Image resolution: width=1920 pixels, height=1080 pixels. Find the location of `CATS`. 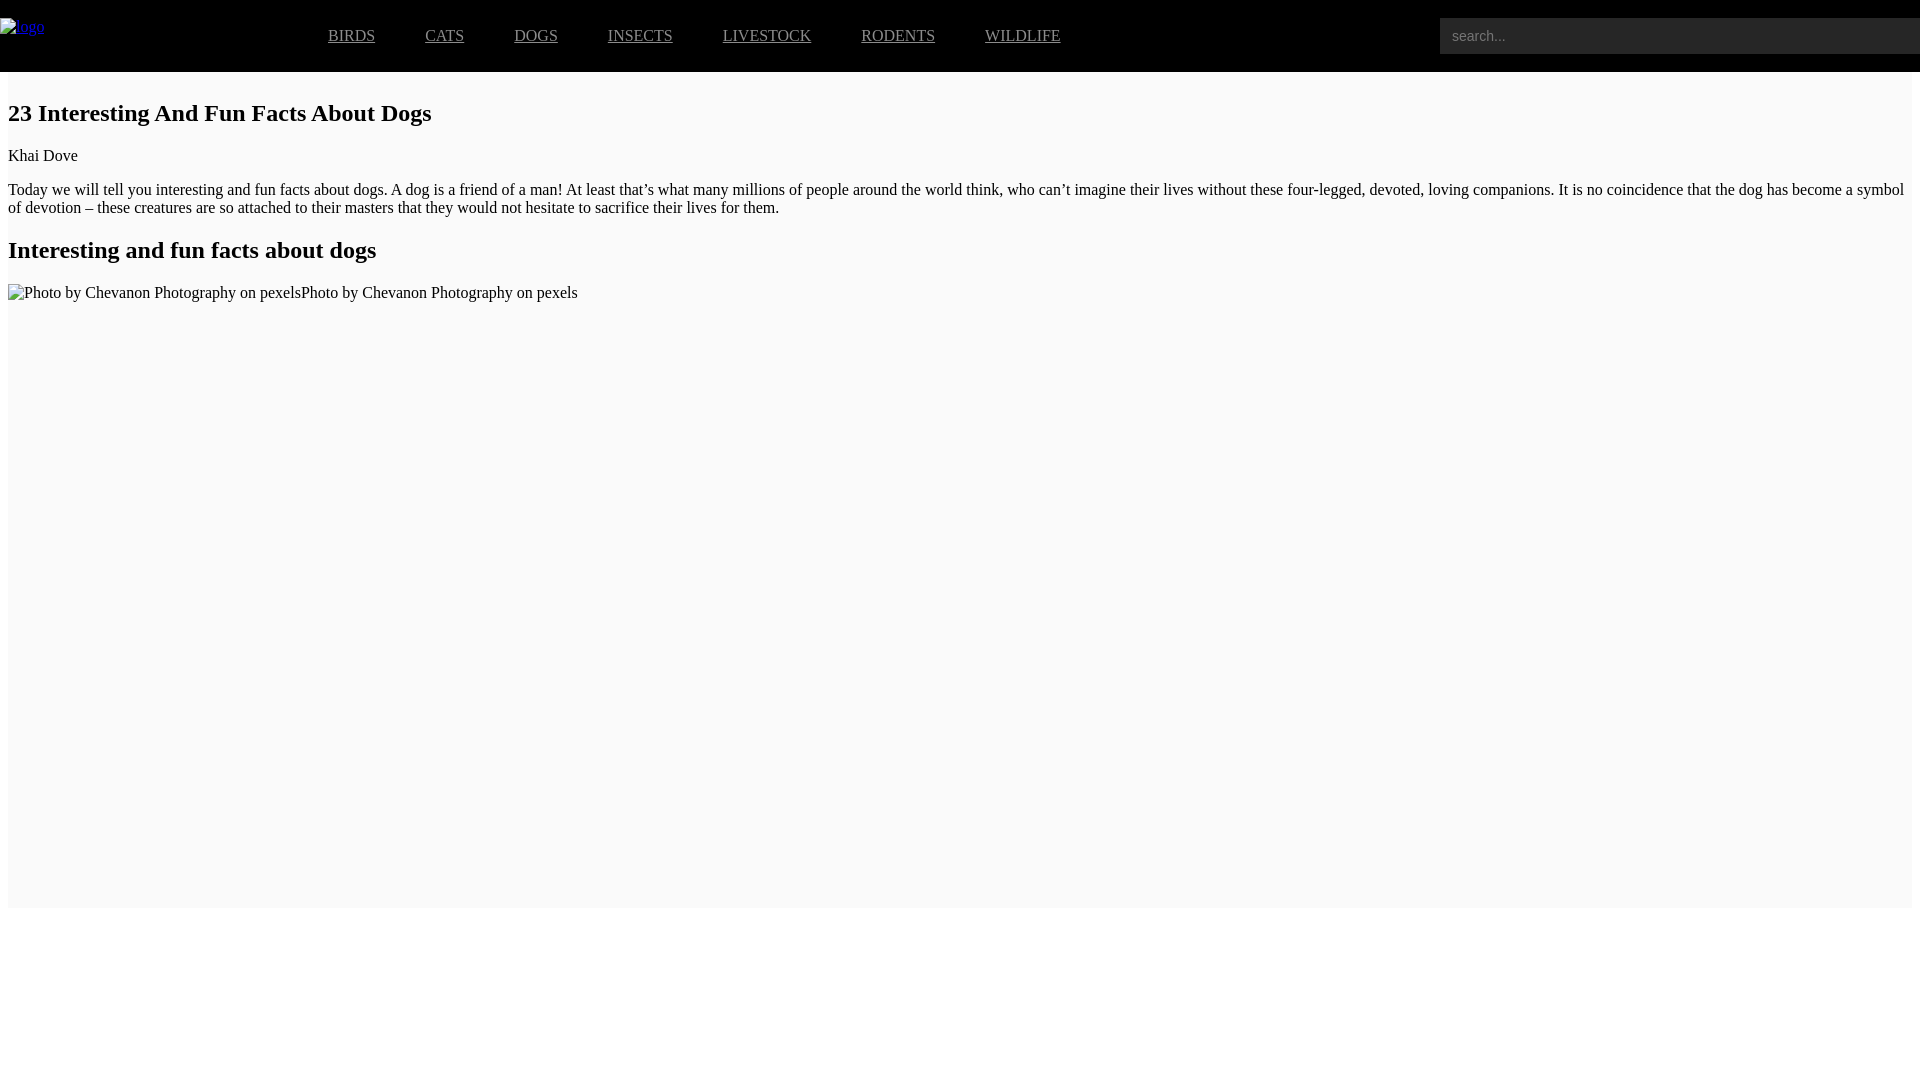

CATS is located at coordinates (444, 36).